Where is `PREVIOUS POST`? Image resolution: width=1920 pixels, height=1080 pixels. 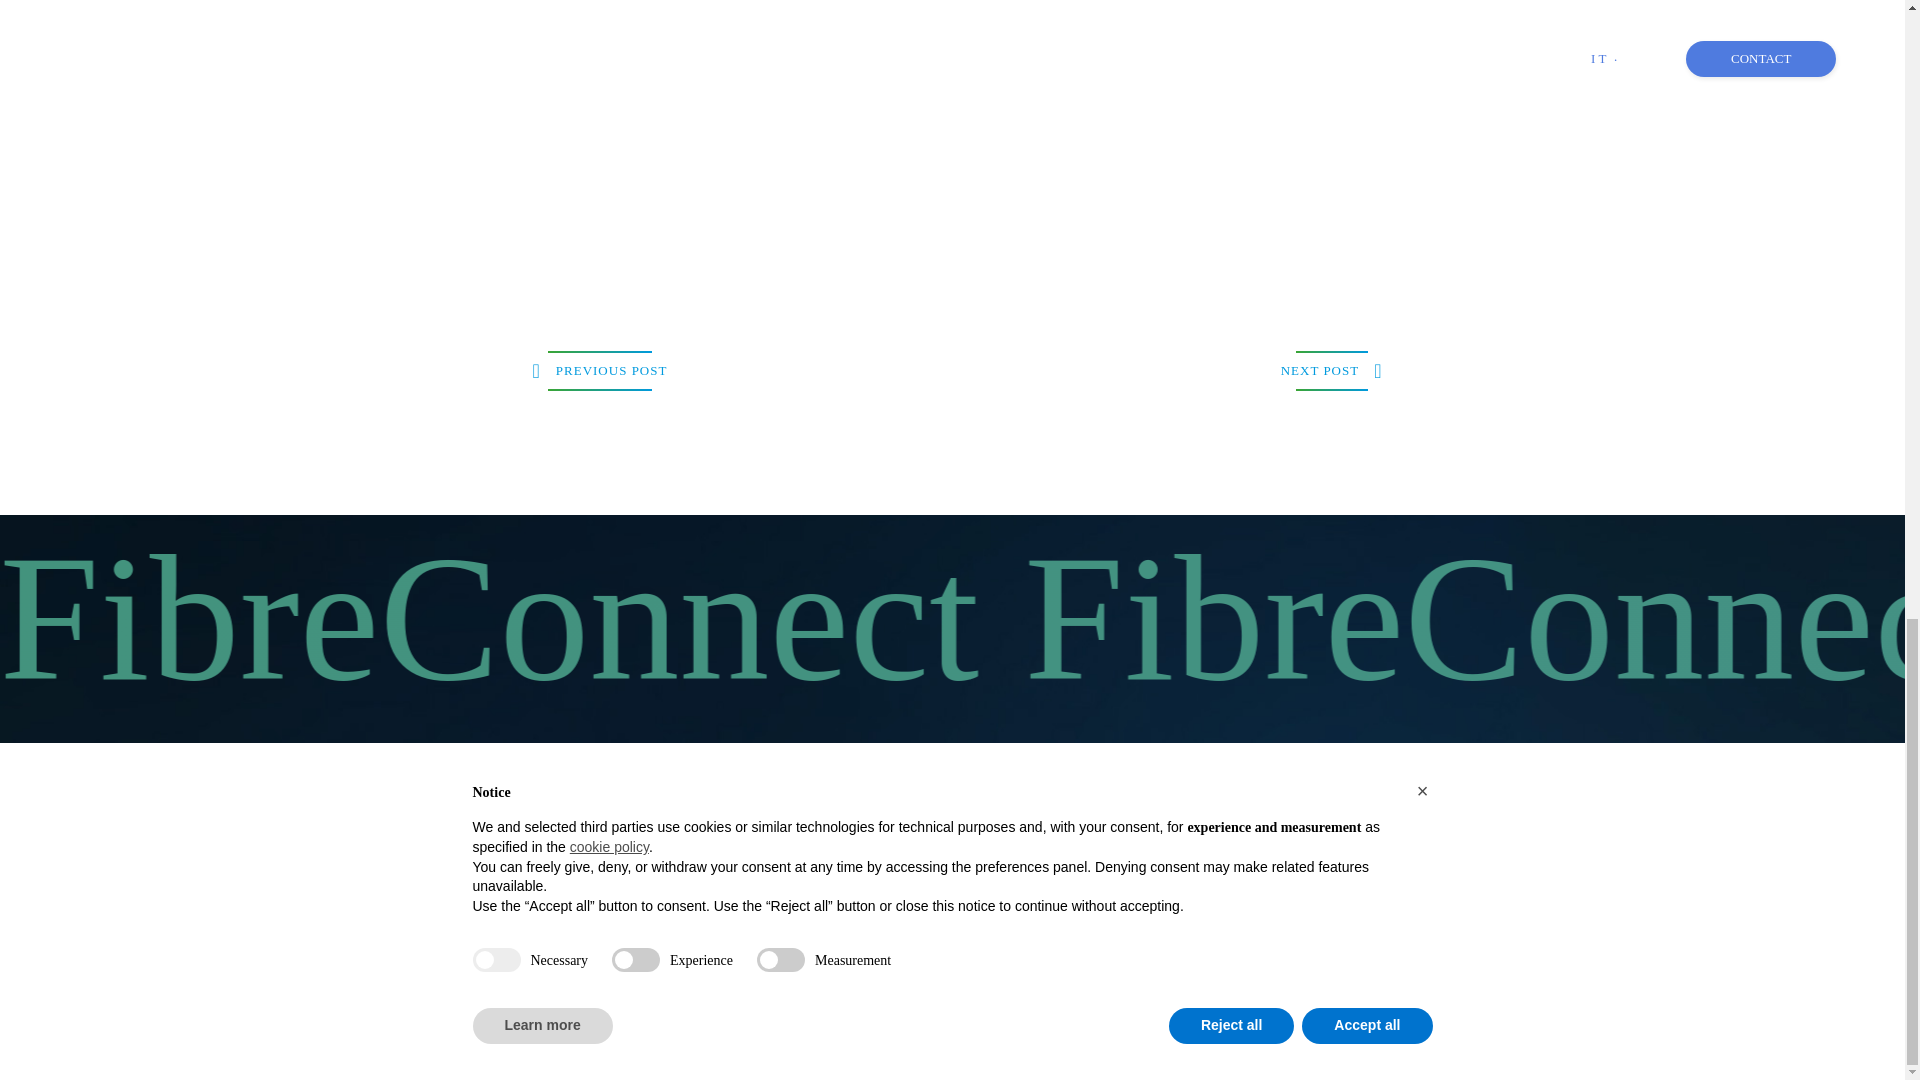
PREVIOUS POST is located at coordinates (600, 370).